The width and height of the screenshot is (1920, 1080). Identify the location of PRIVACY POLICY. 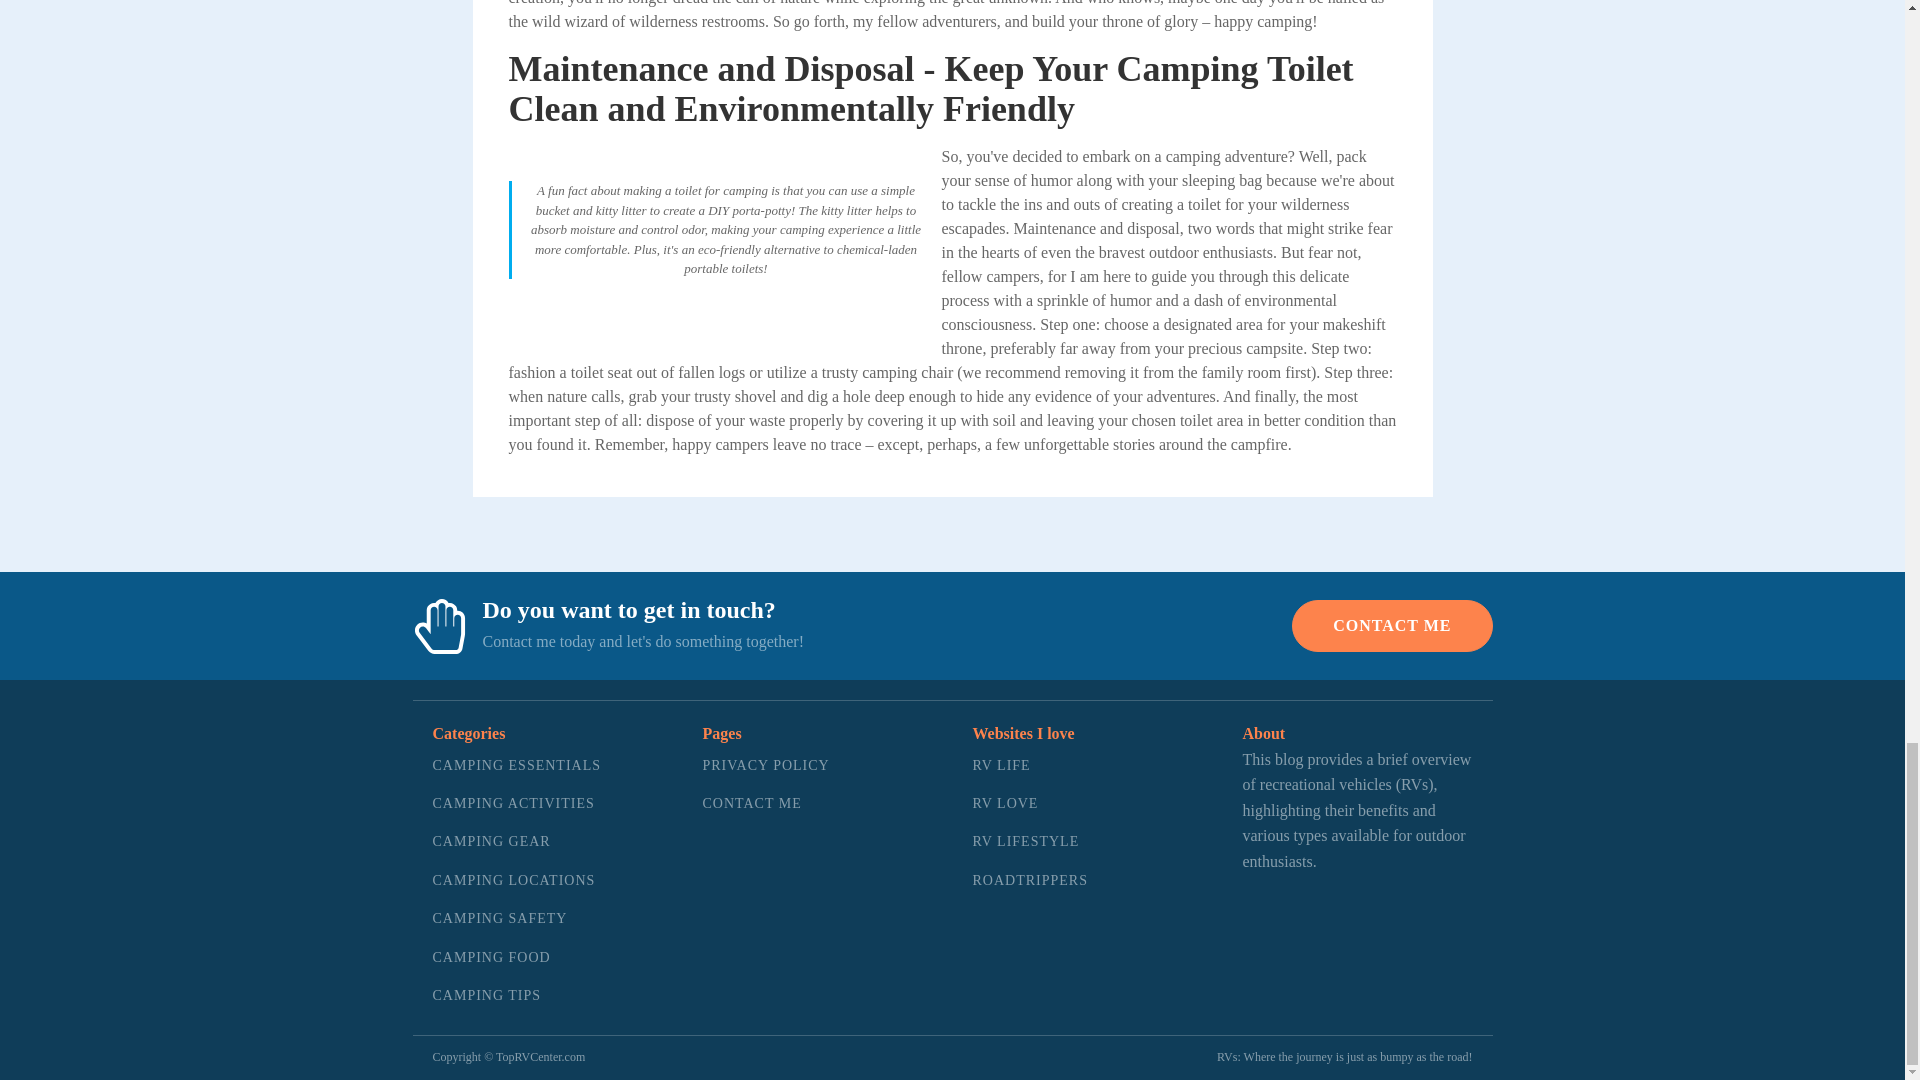
(766, 766).